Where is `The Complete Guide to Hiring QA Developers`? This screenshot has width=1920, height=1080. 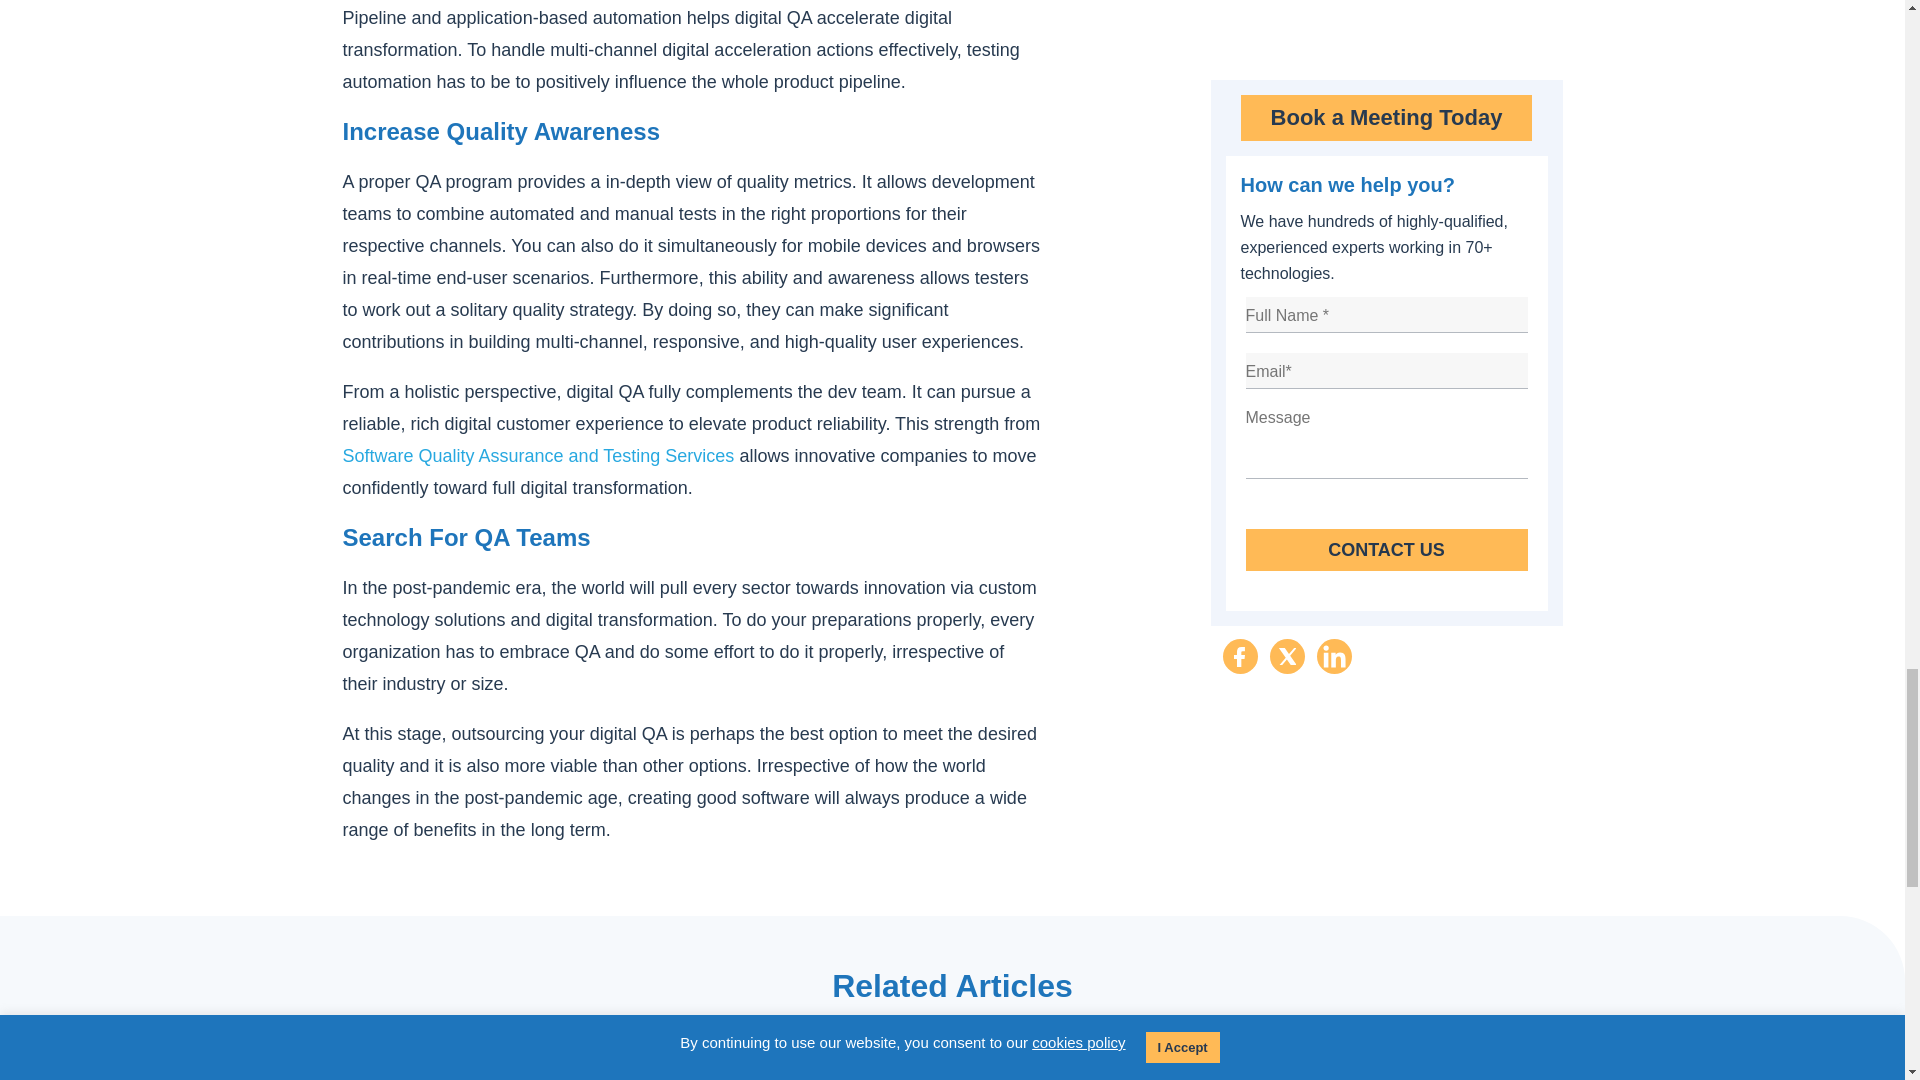
The Complete Guide to Hiring QA Developers is located at coordinates (1369, 1052).